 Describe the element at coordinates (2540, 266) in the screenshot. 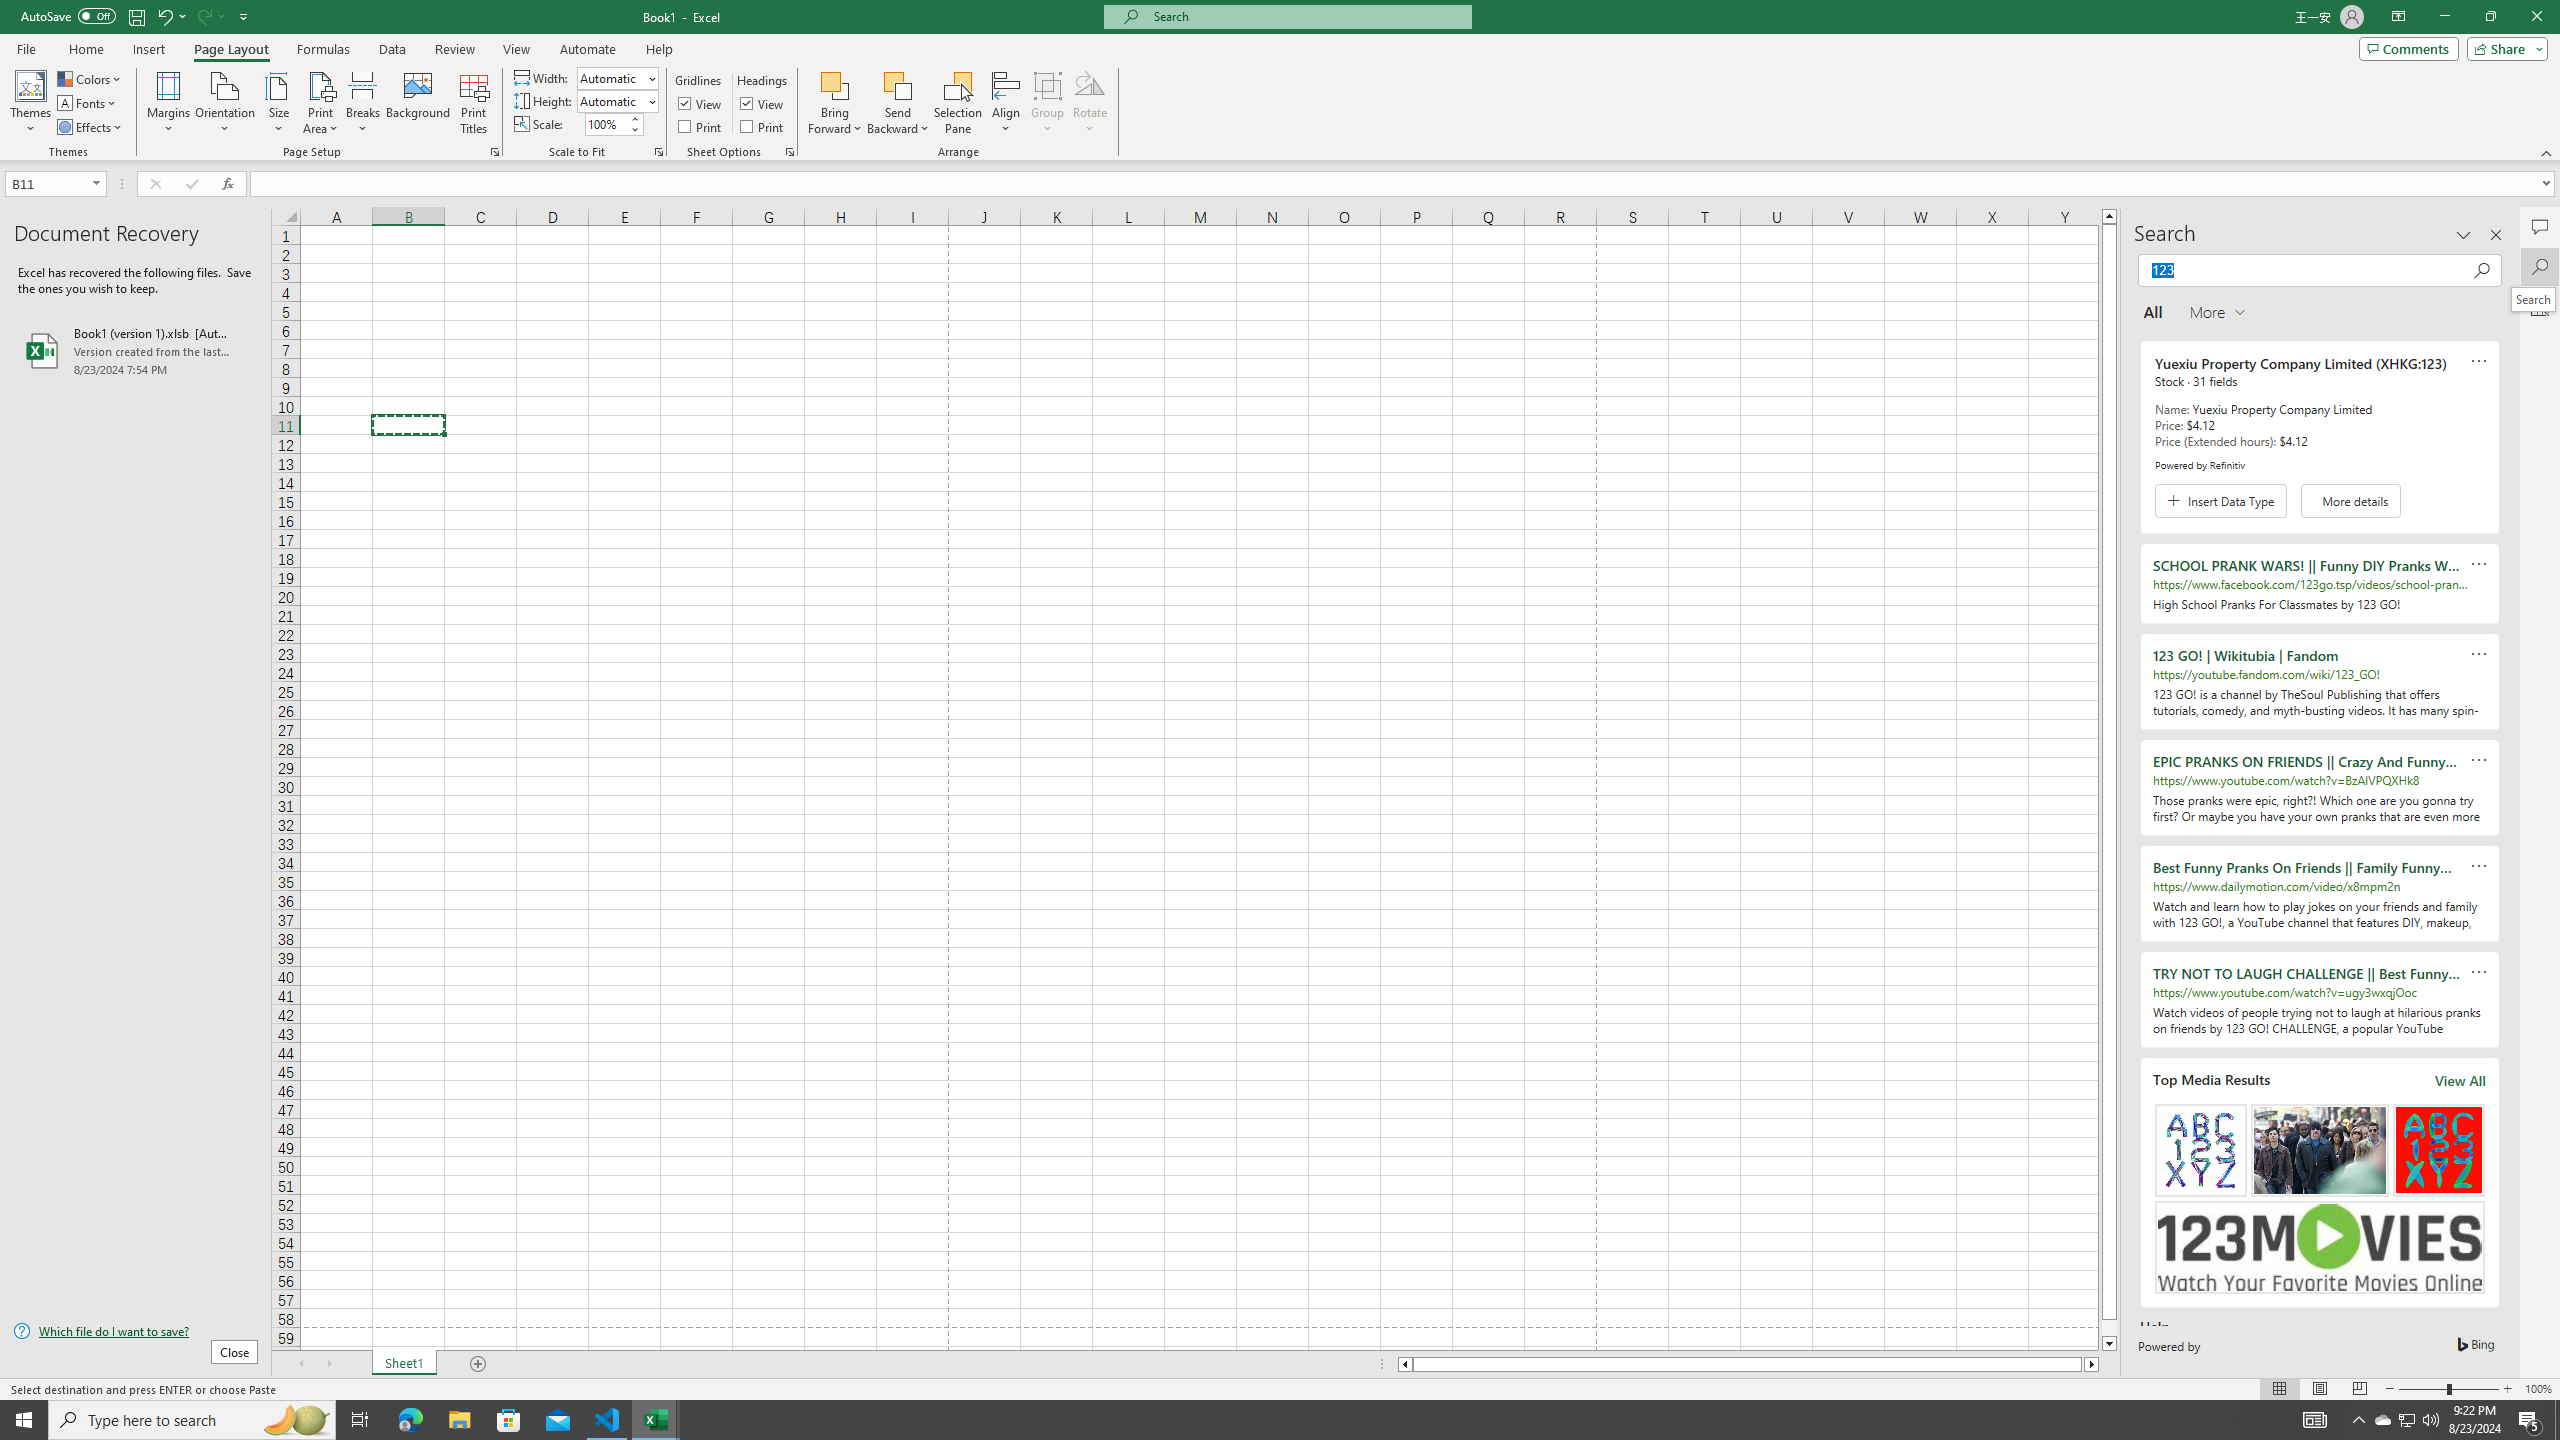

I see `Search` at that location.